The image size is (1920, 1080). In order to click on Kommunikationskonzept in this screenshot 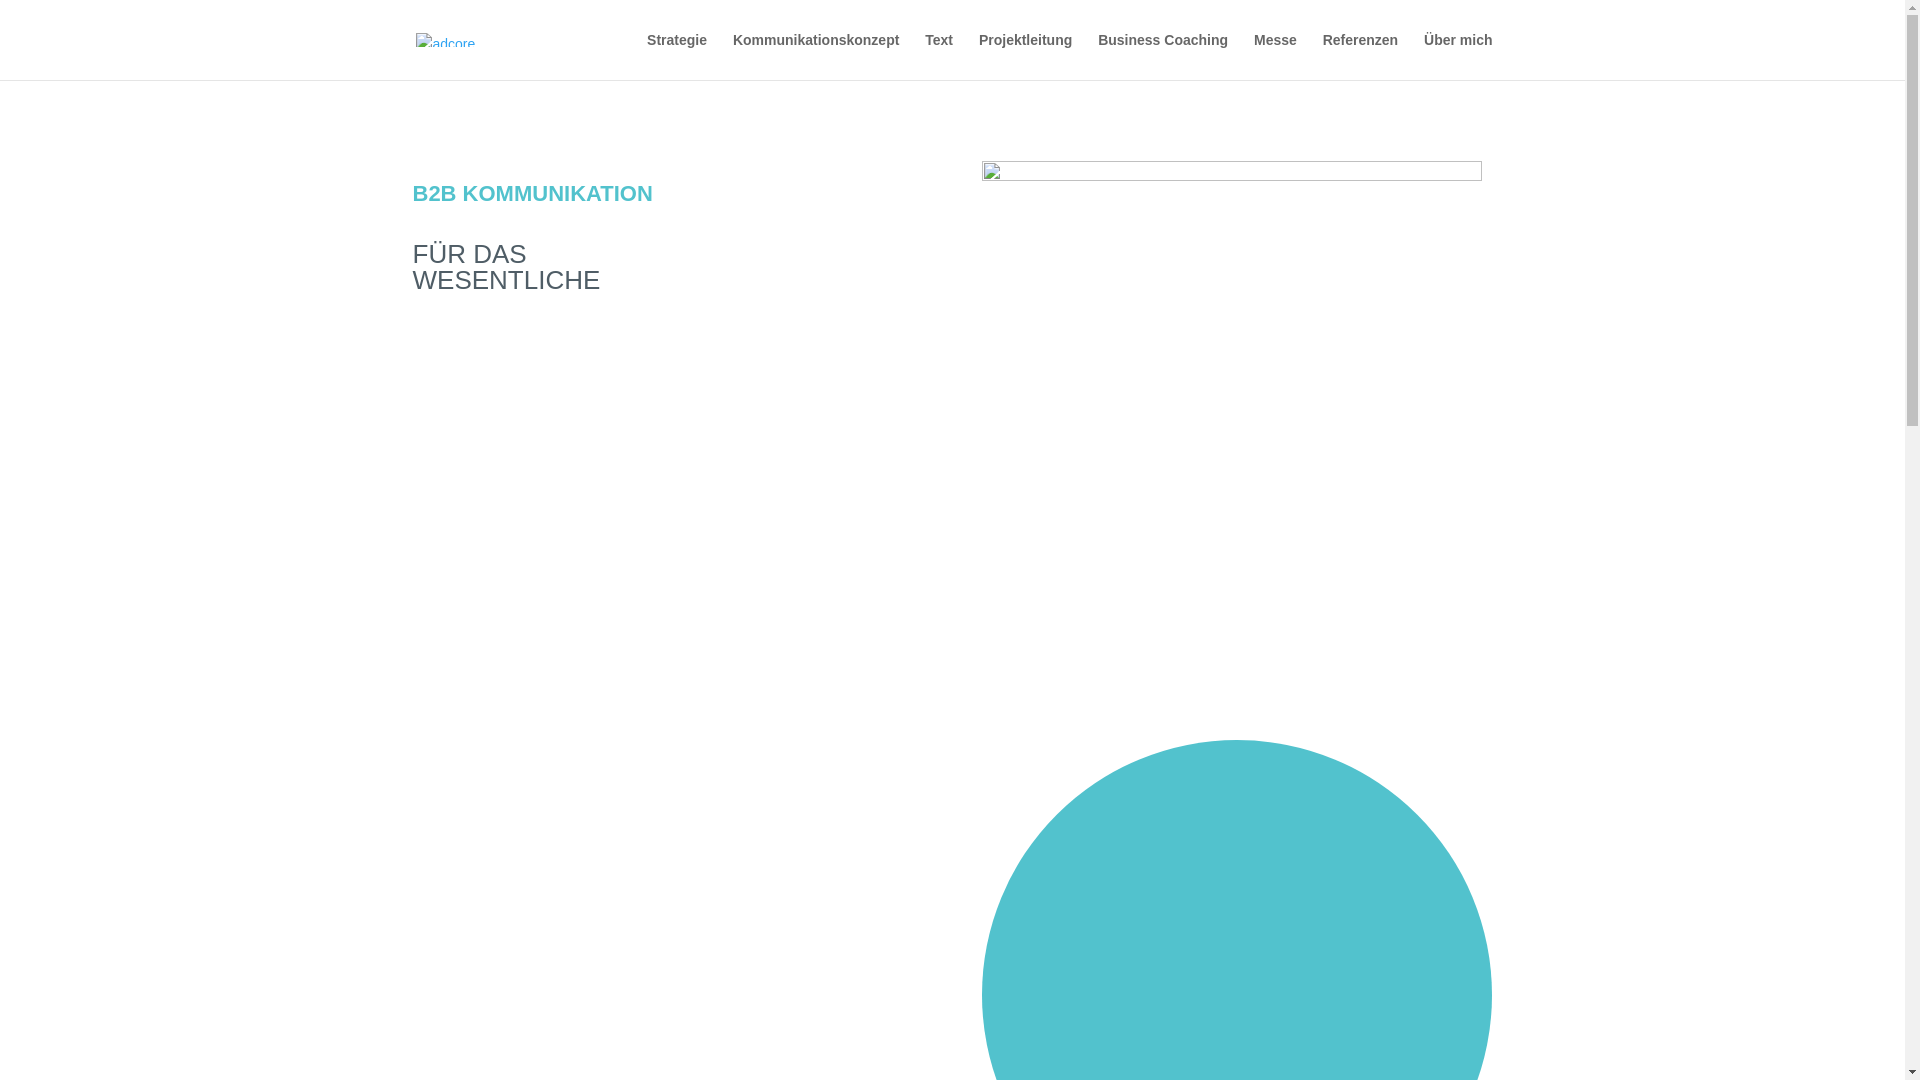, I will do `click(816, 56)`.